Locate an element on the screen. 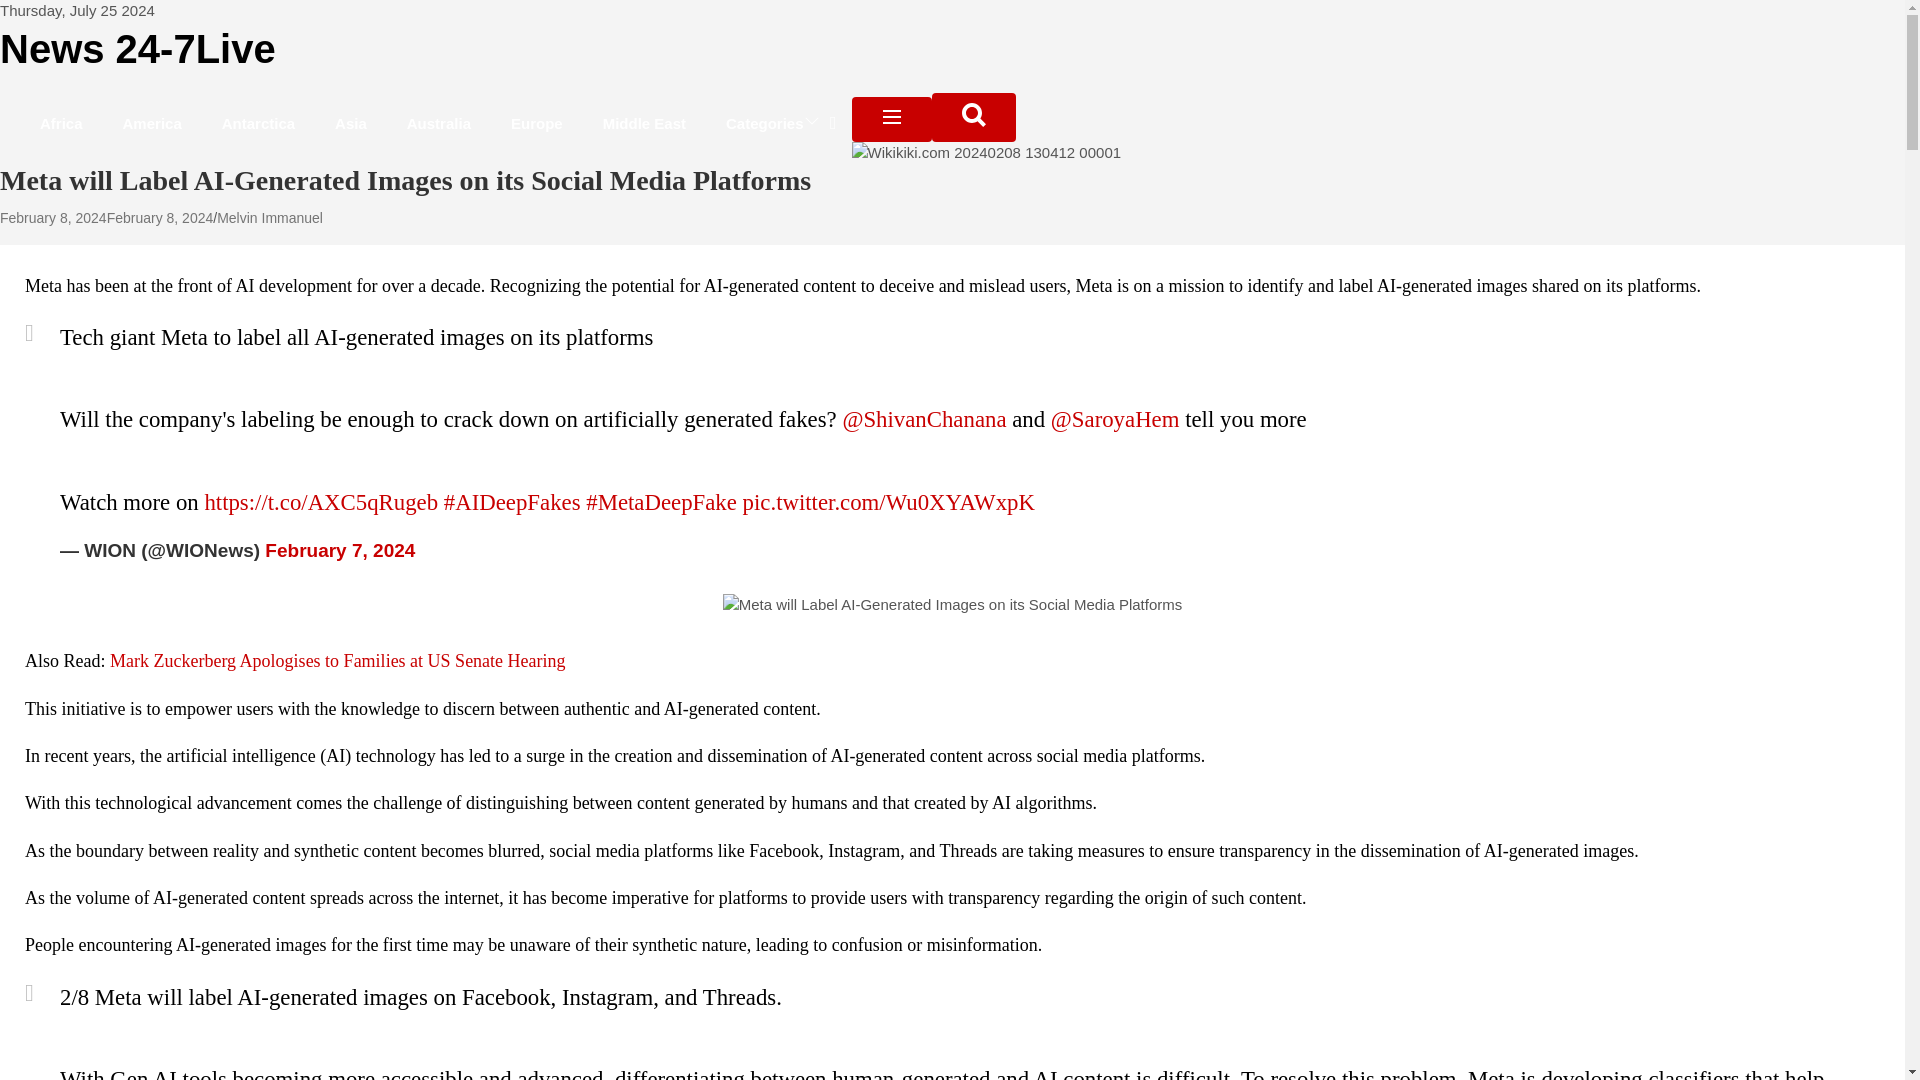  Asia is located at coordinates (350, 123).